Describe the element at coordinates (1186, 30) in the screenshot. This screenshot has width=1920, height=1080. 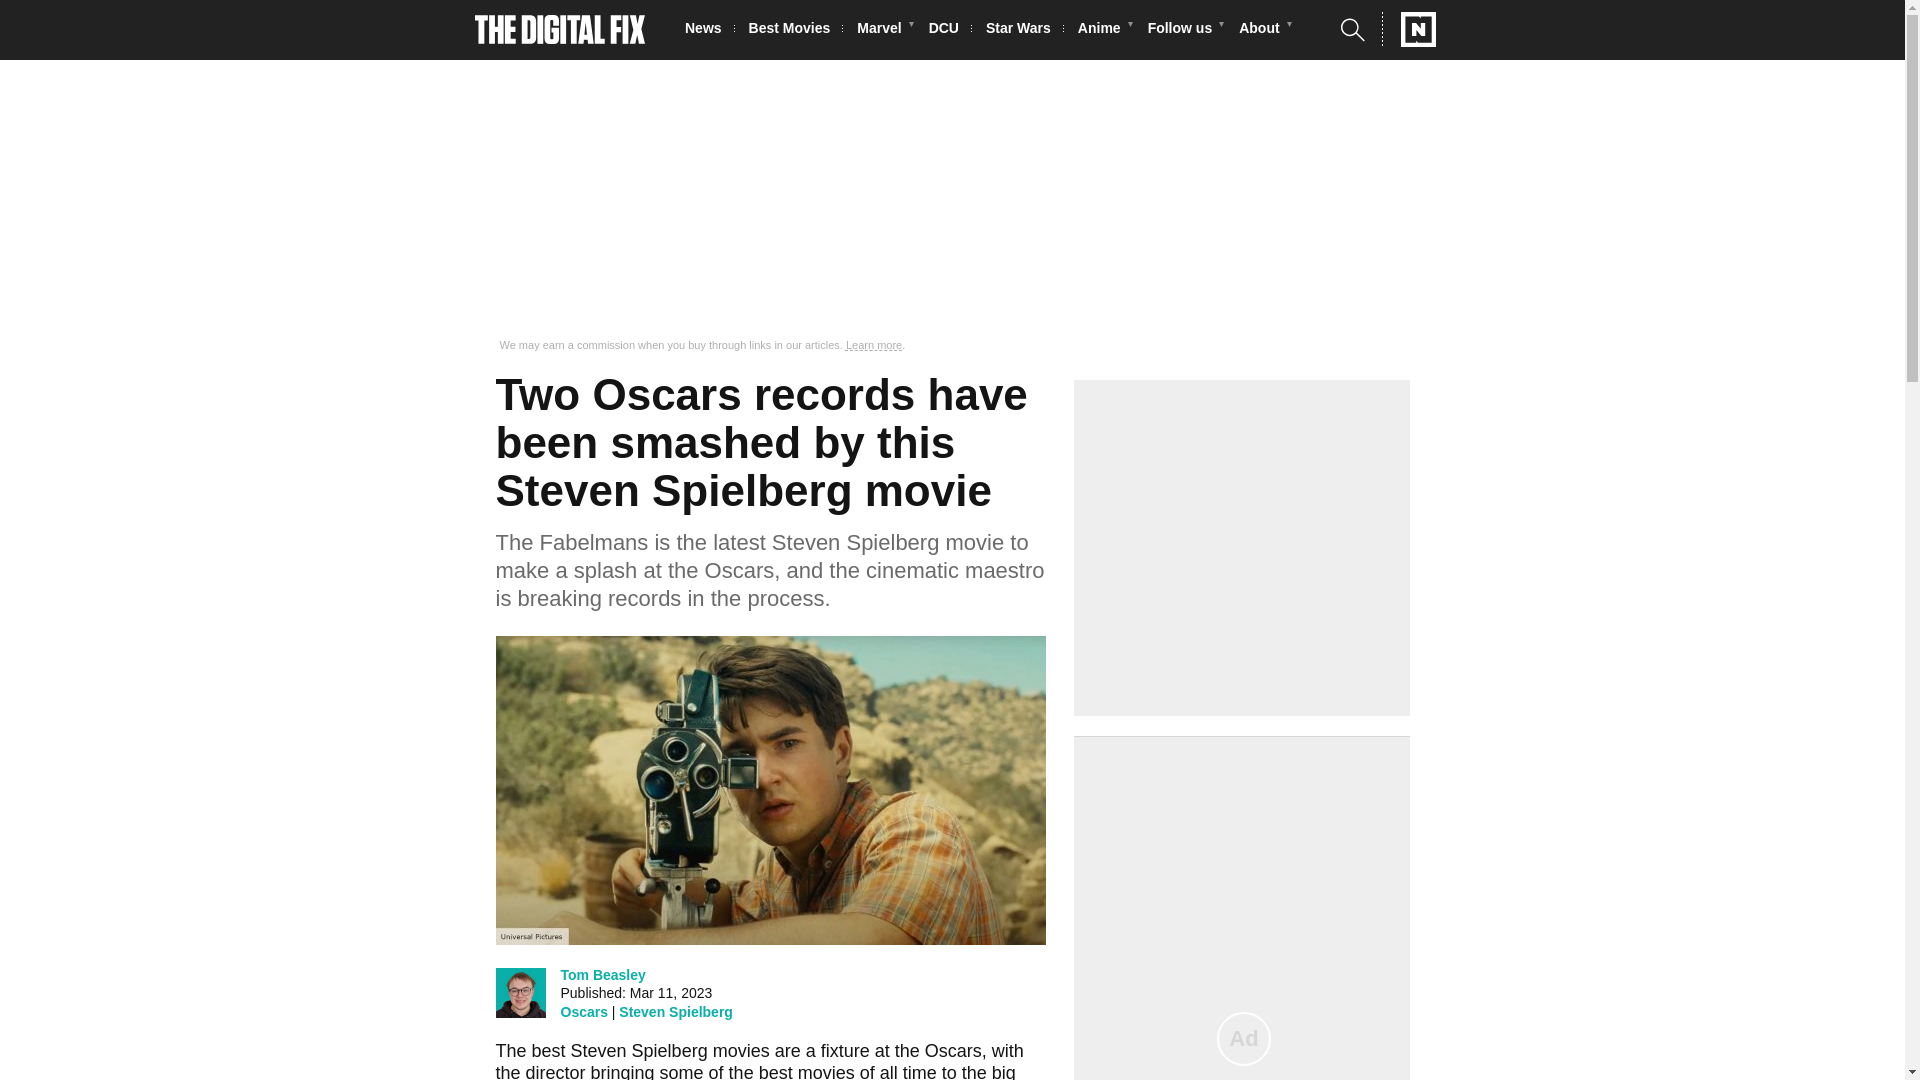
I see `Follow us` at that location.